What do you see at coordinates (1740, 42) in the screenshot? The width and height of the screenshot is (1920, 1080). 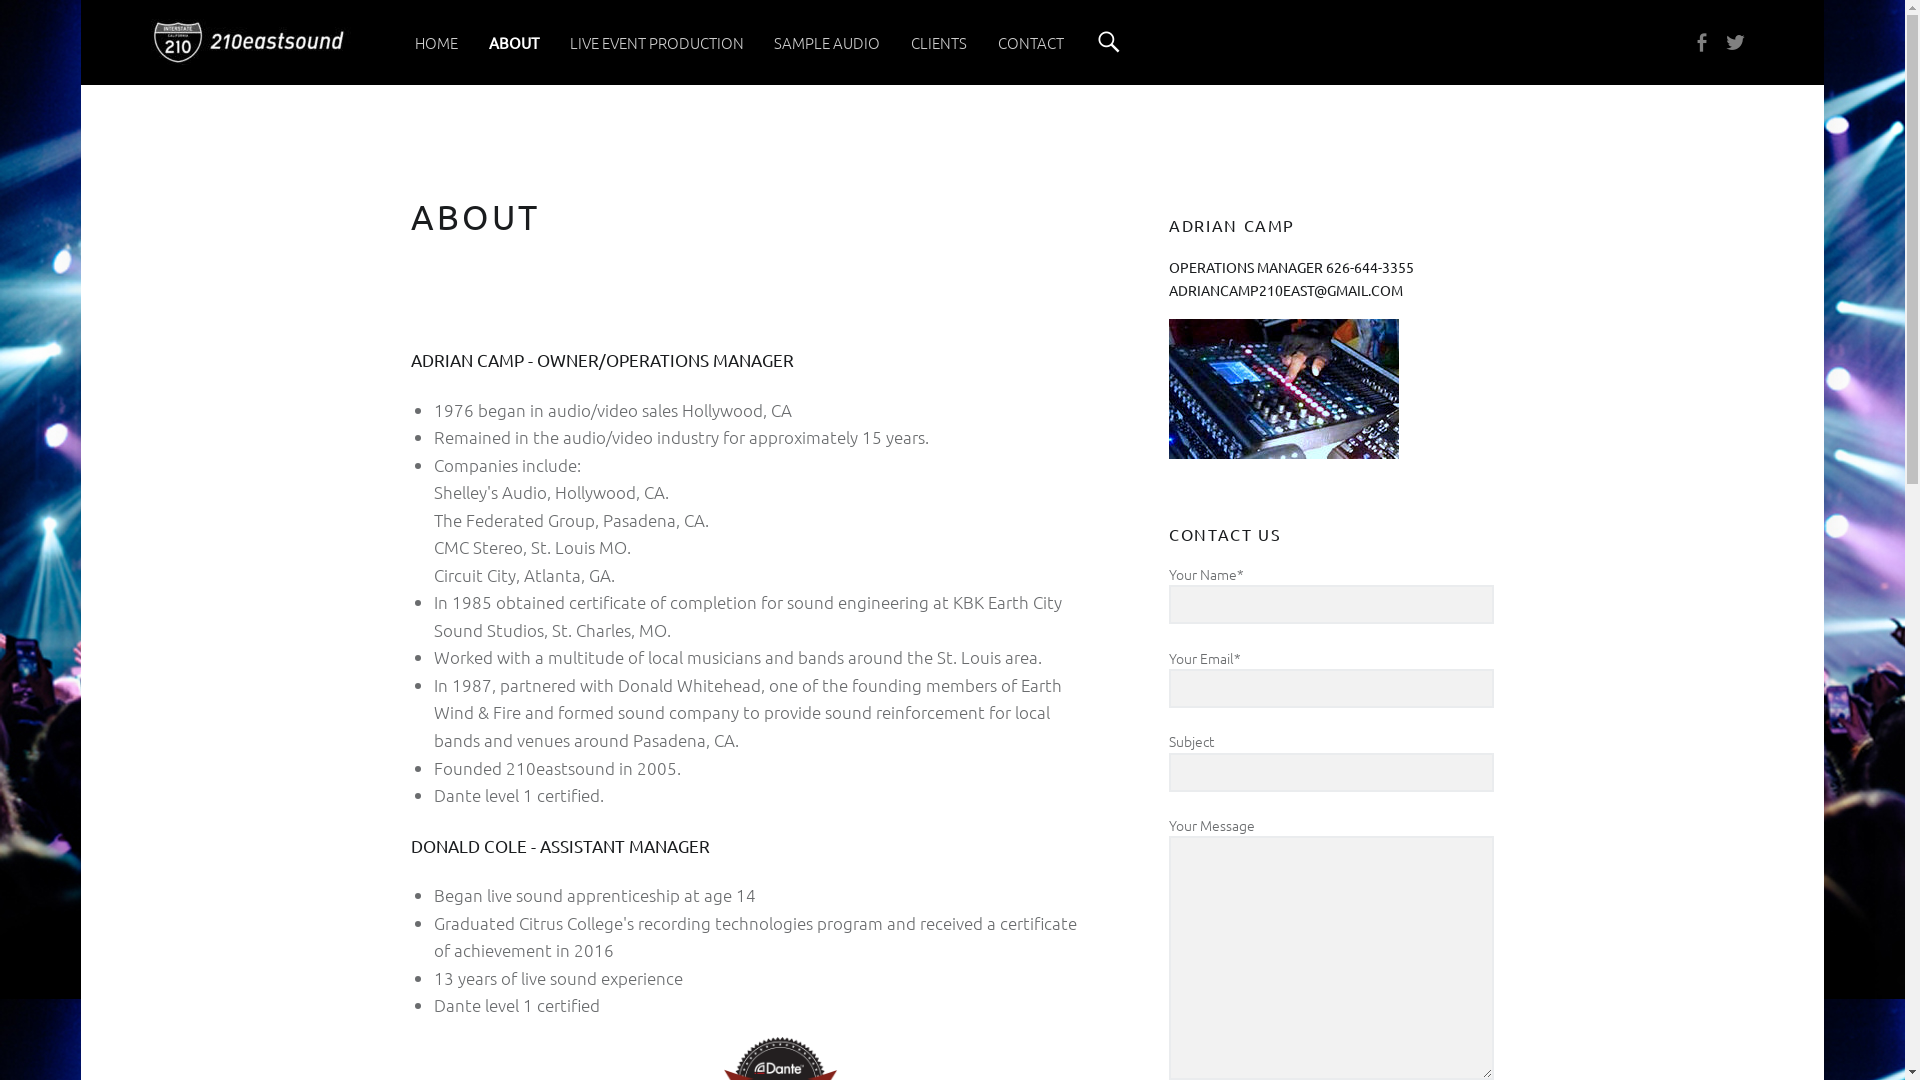 I see `Twitter` at bounding box center [1740, 42].